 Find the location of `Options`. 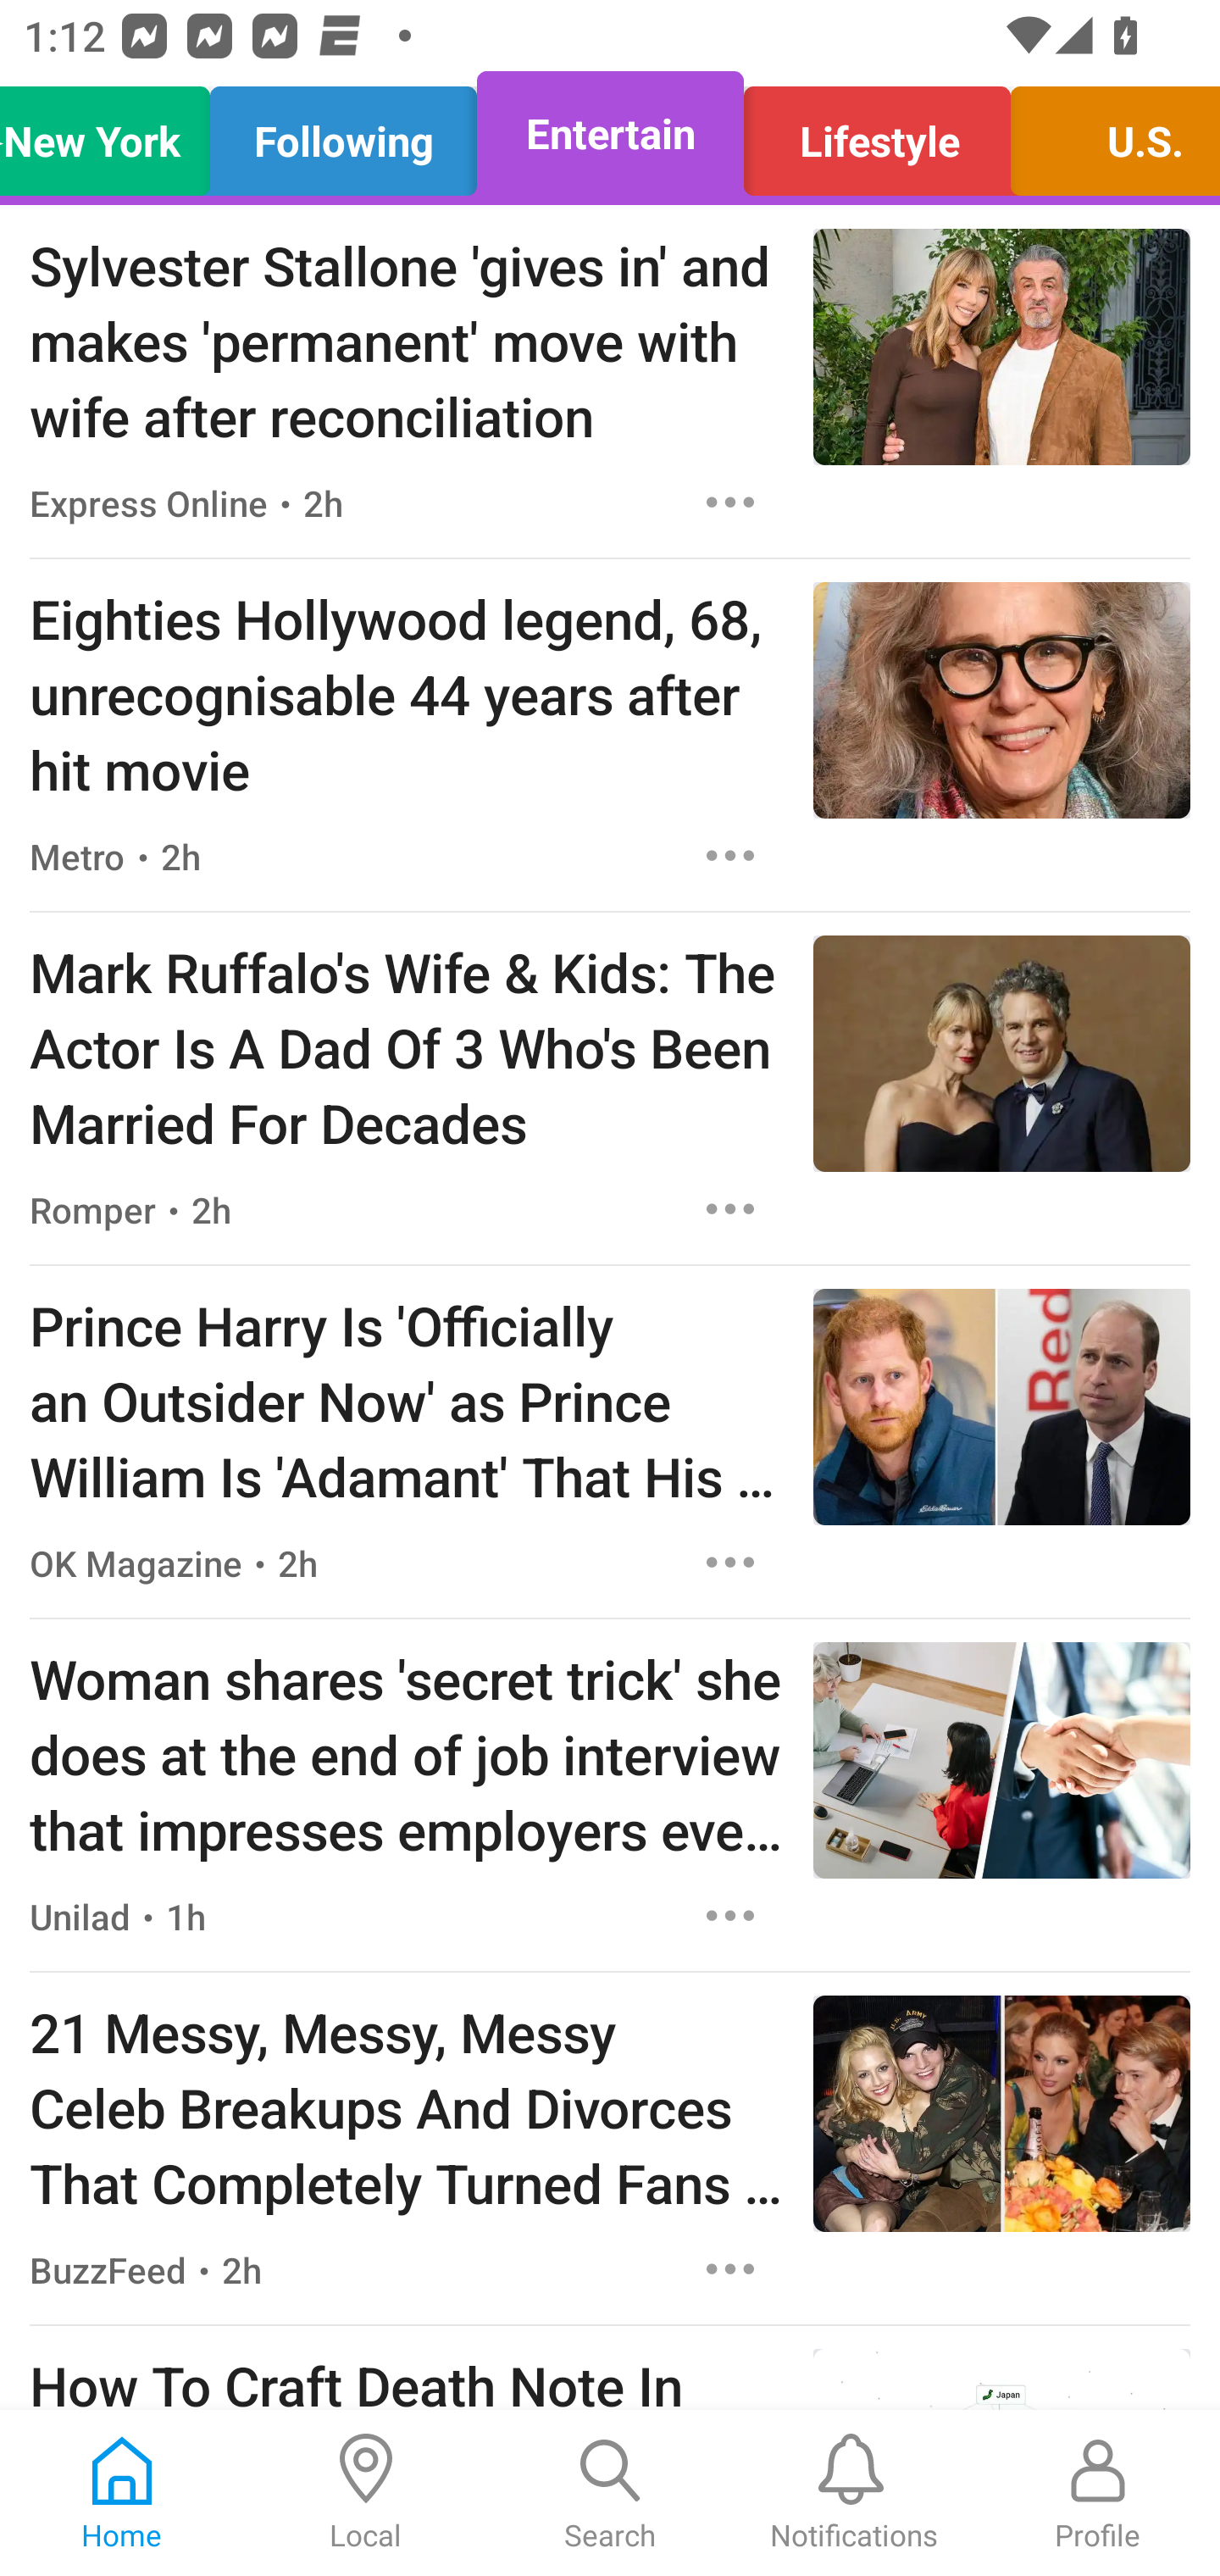

Options is located at coordinates (730, 854).